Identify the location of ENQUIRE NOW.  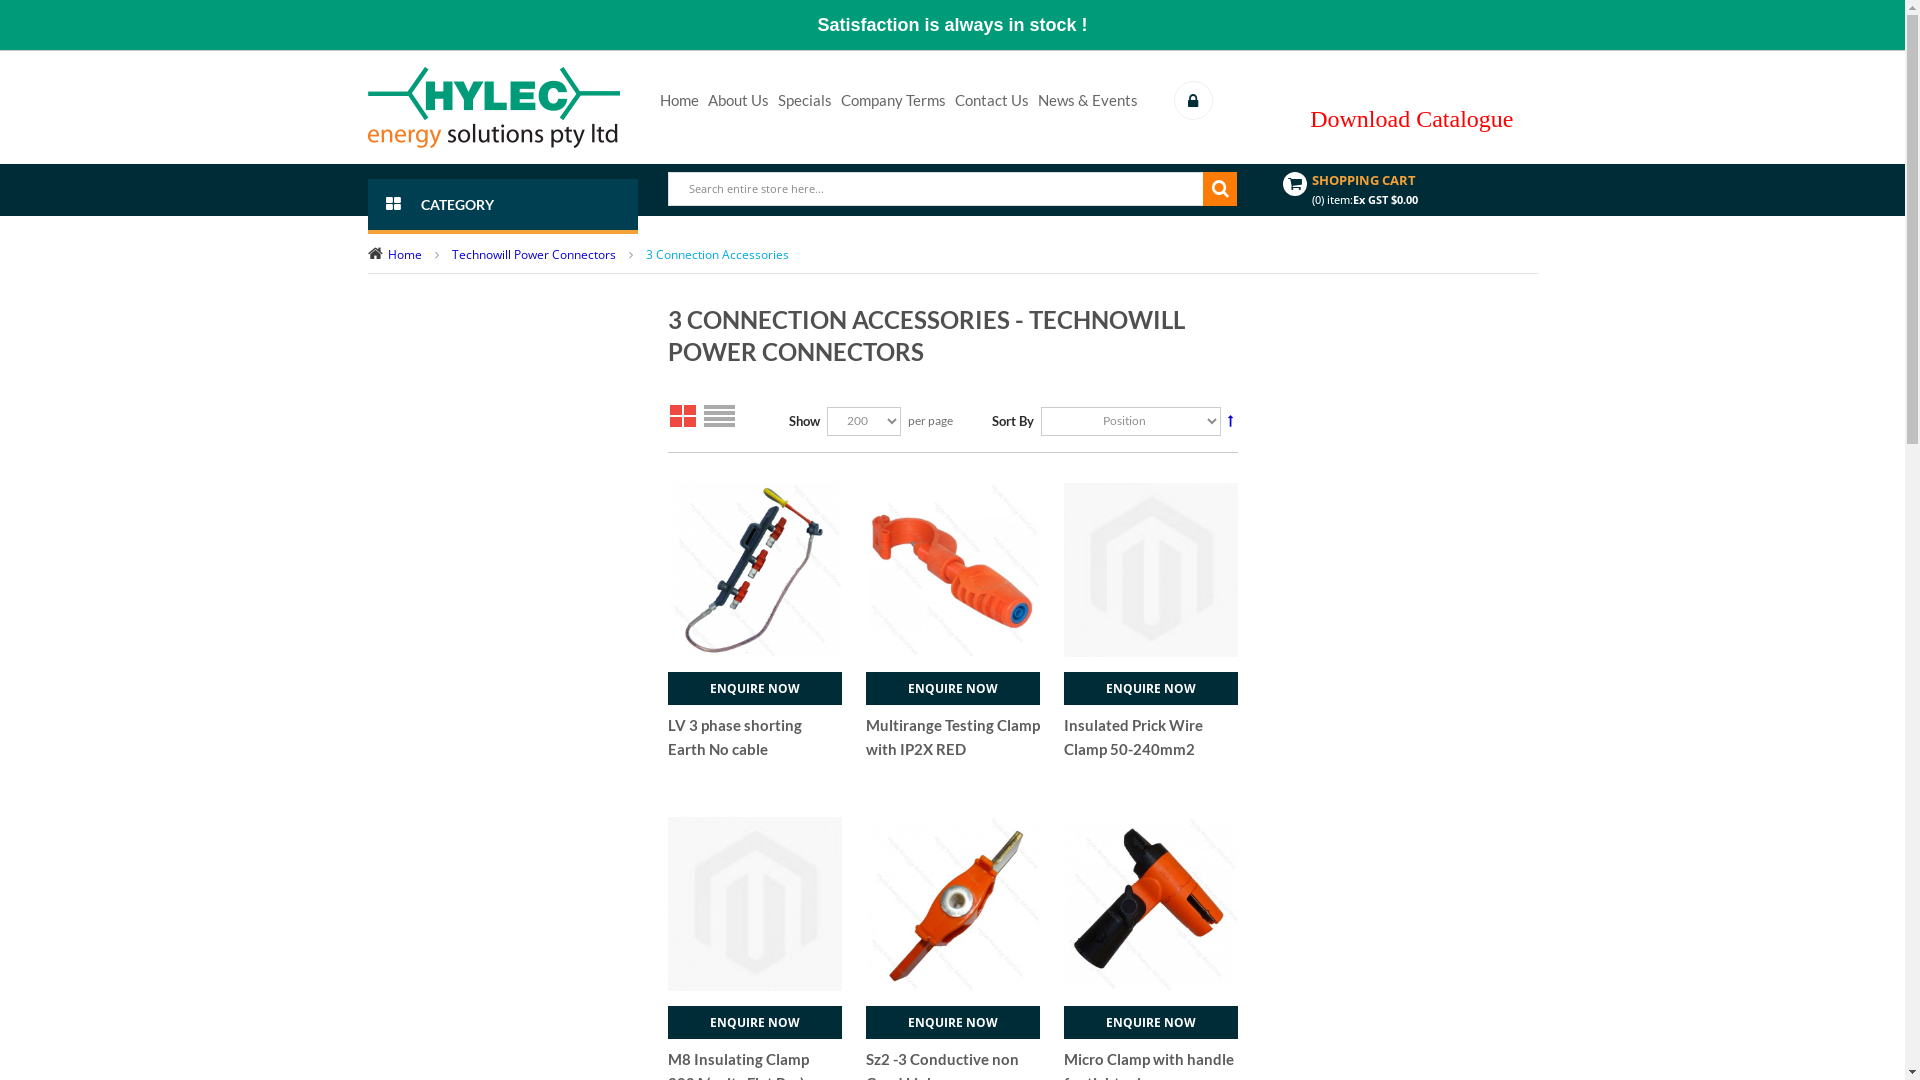
(755, 1022).